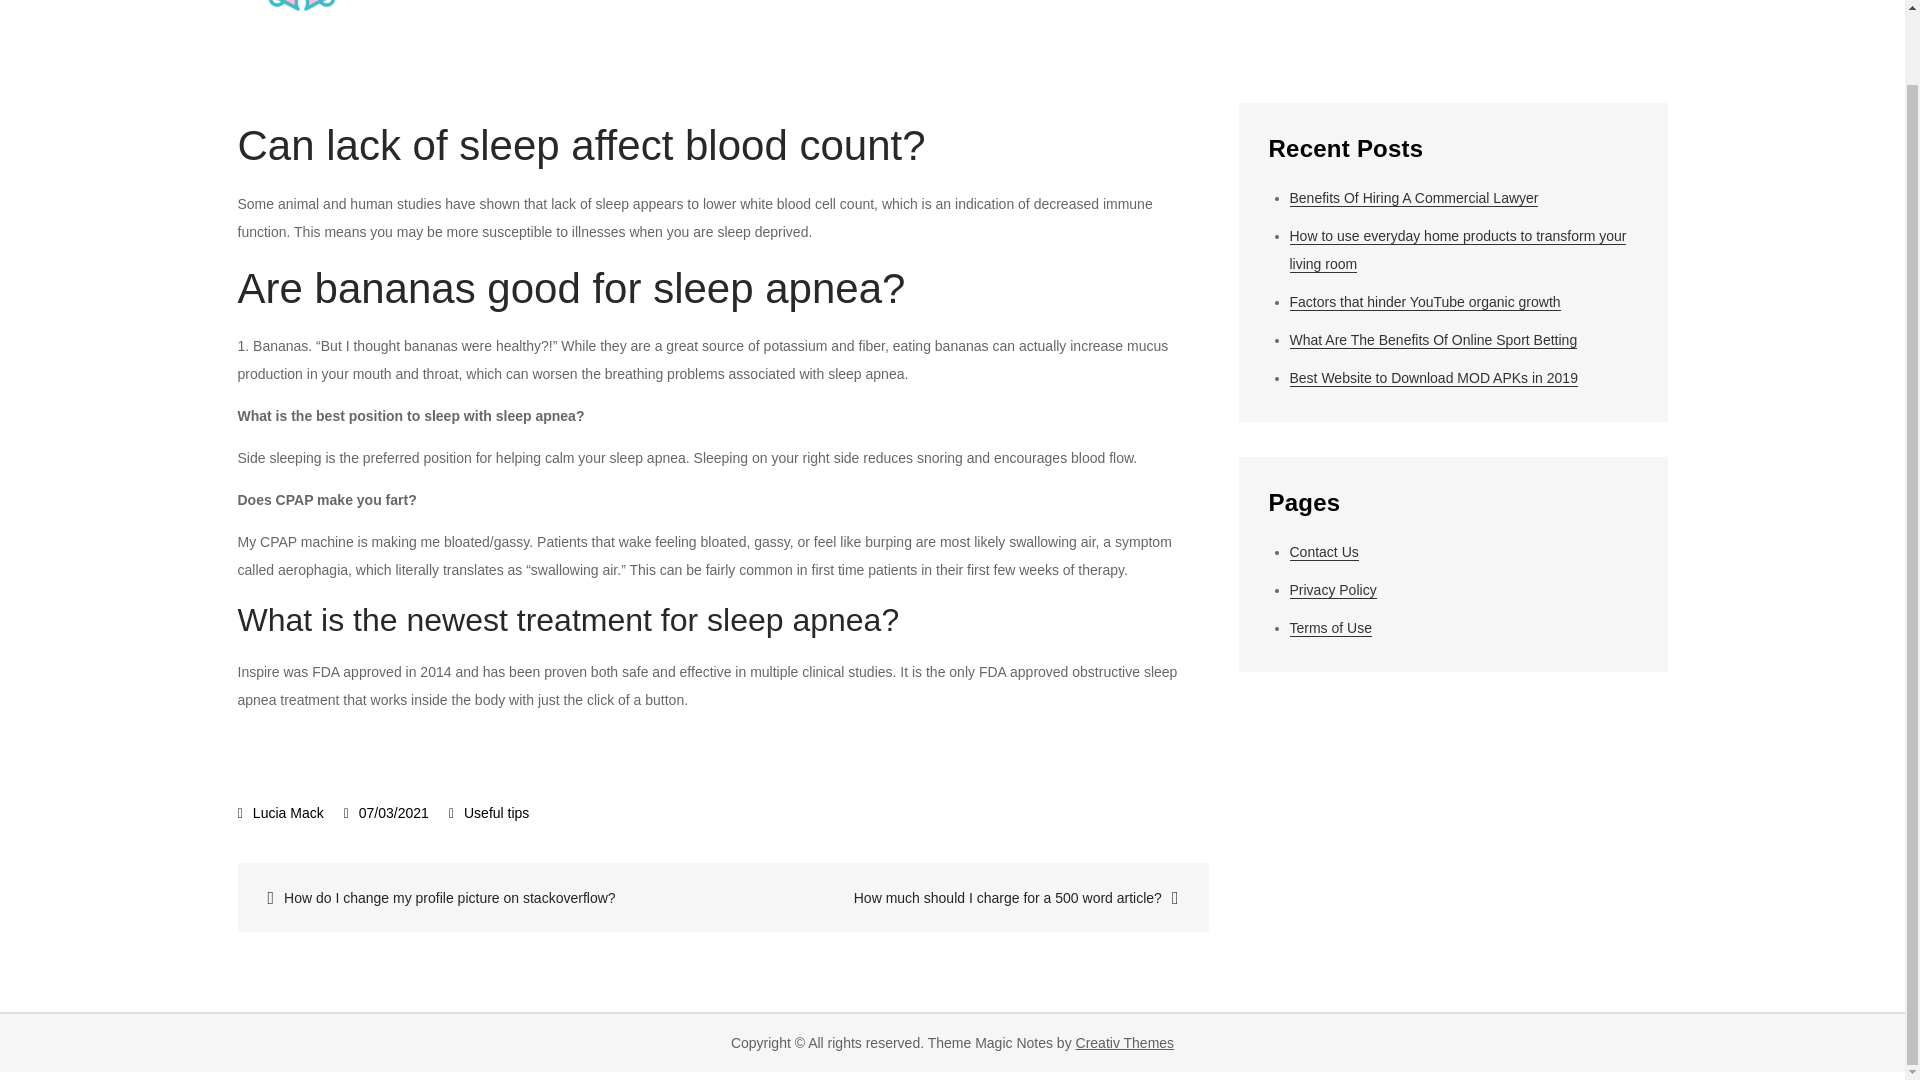 The image size is (1920, 1080). I want to click on Creativ Themes, so click(1125, 1042).